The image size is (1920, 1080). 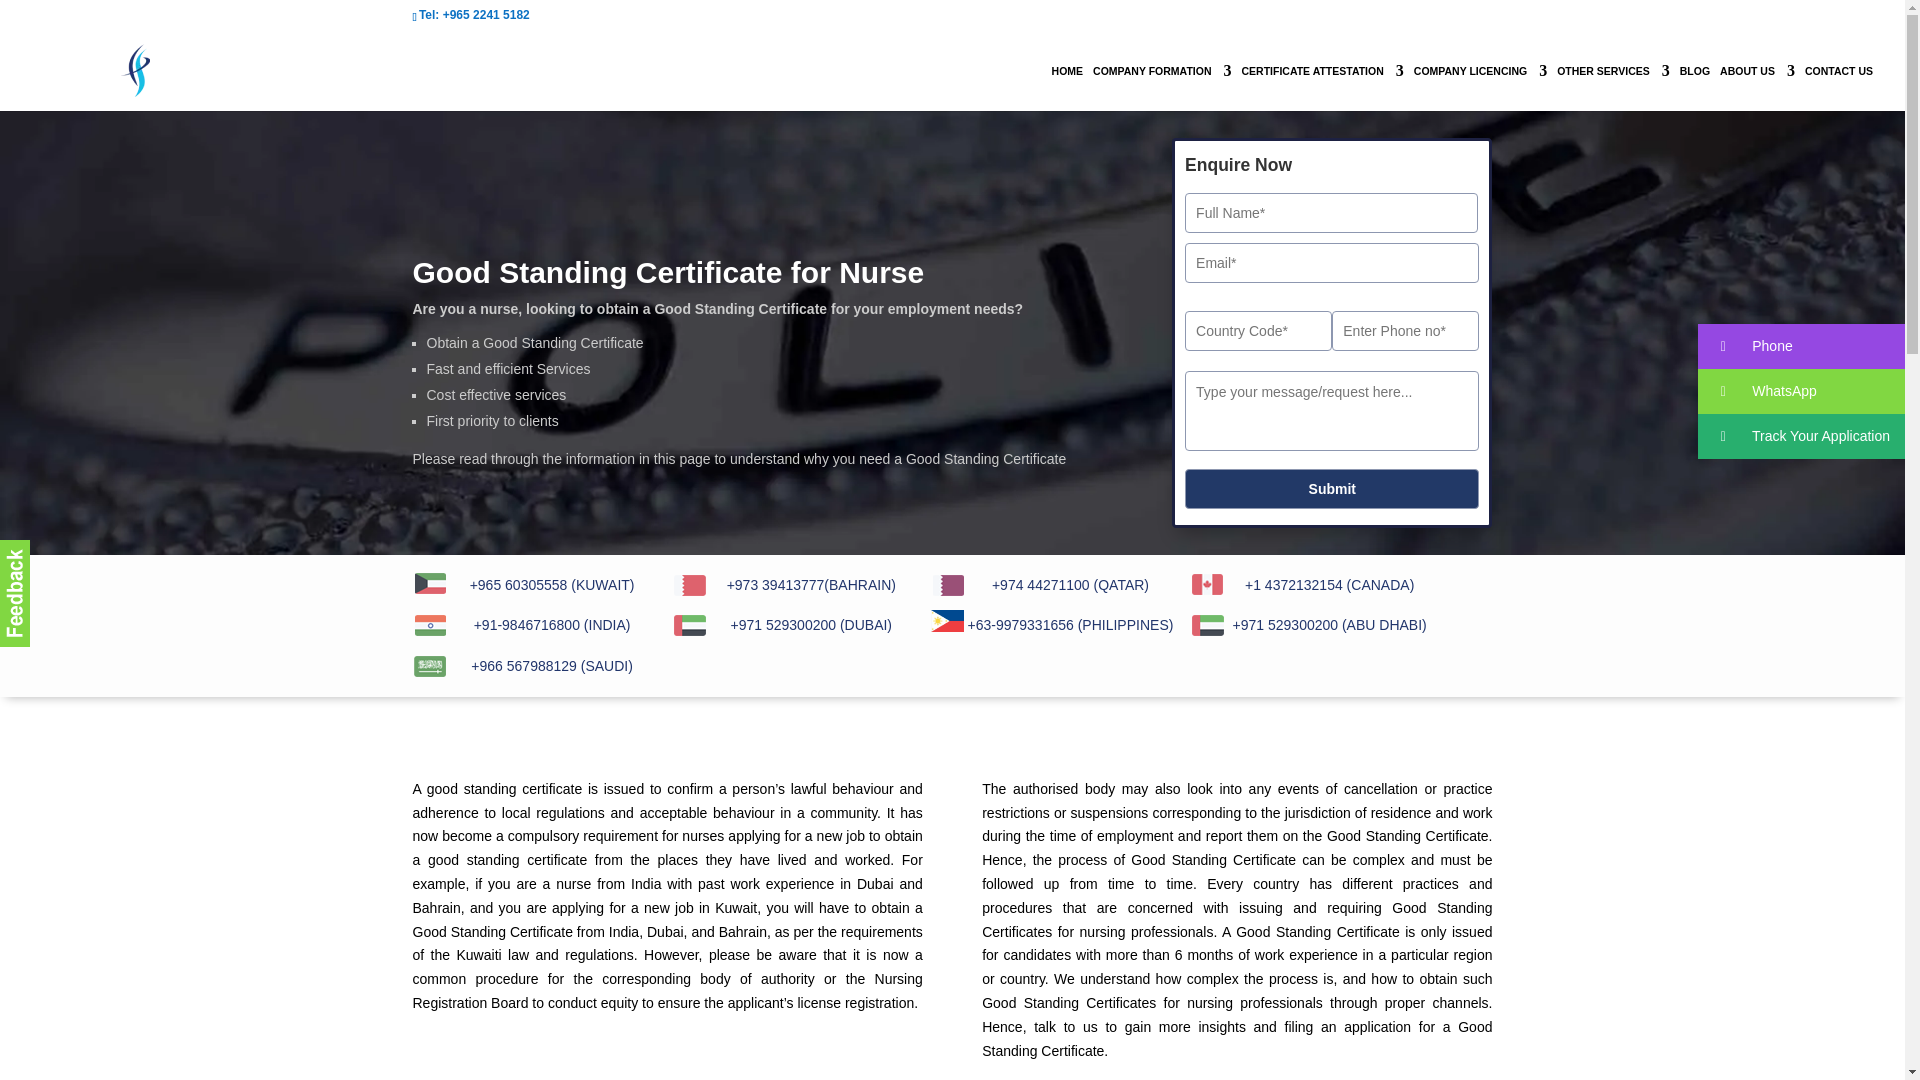 What do you see at coordinates (1331, 487) in the screenshot?
I see `Submit` at bounding box center [1331, 487].